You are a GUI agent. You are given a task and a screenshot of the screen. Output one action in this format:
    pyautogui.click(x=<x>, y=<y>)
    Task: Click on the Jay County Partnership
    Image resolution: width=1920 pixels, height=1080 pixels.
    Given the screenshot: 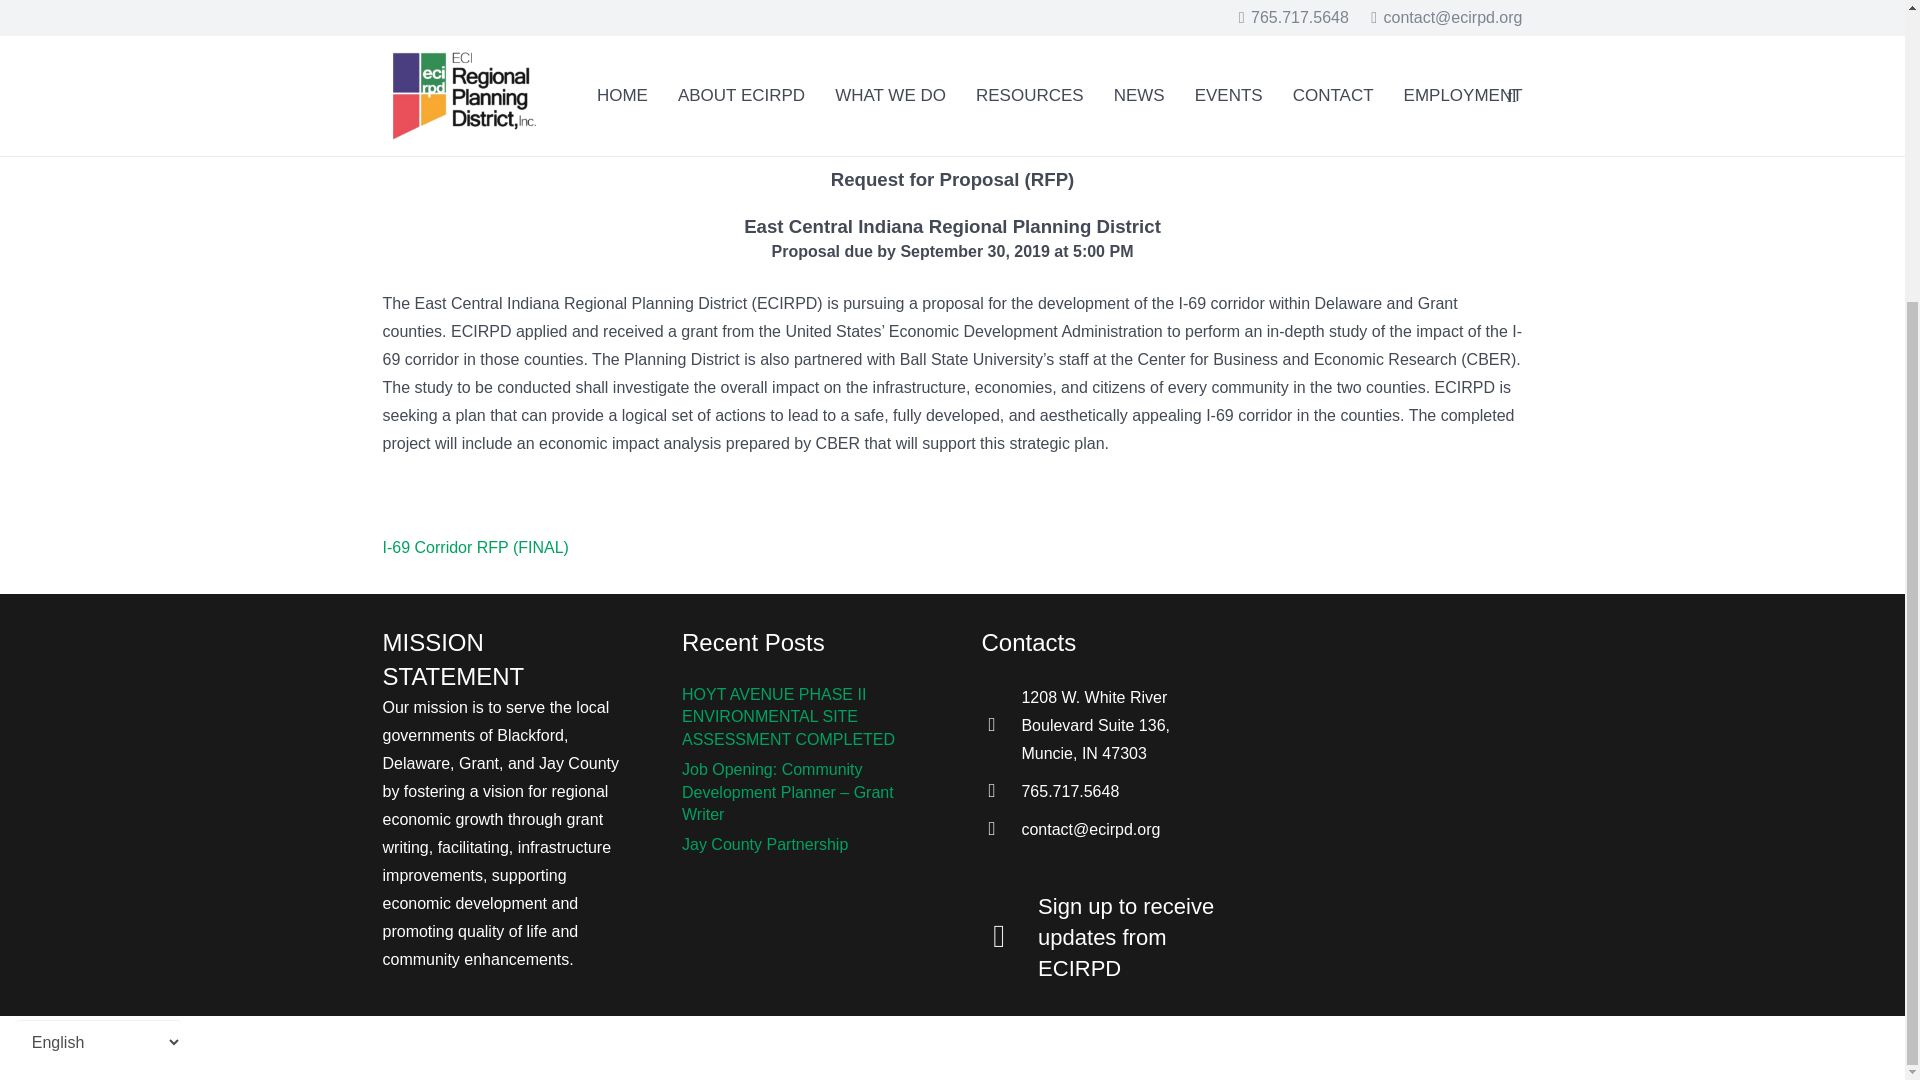 What is the action you would take?
    pyautogui.click(x=764, y=844)
    